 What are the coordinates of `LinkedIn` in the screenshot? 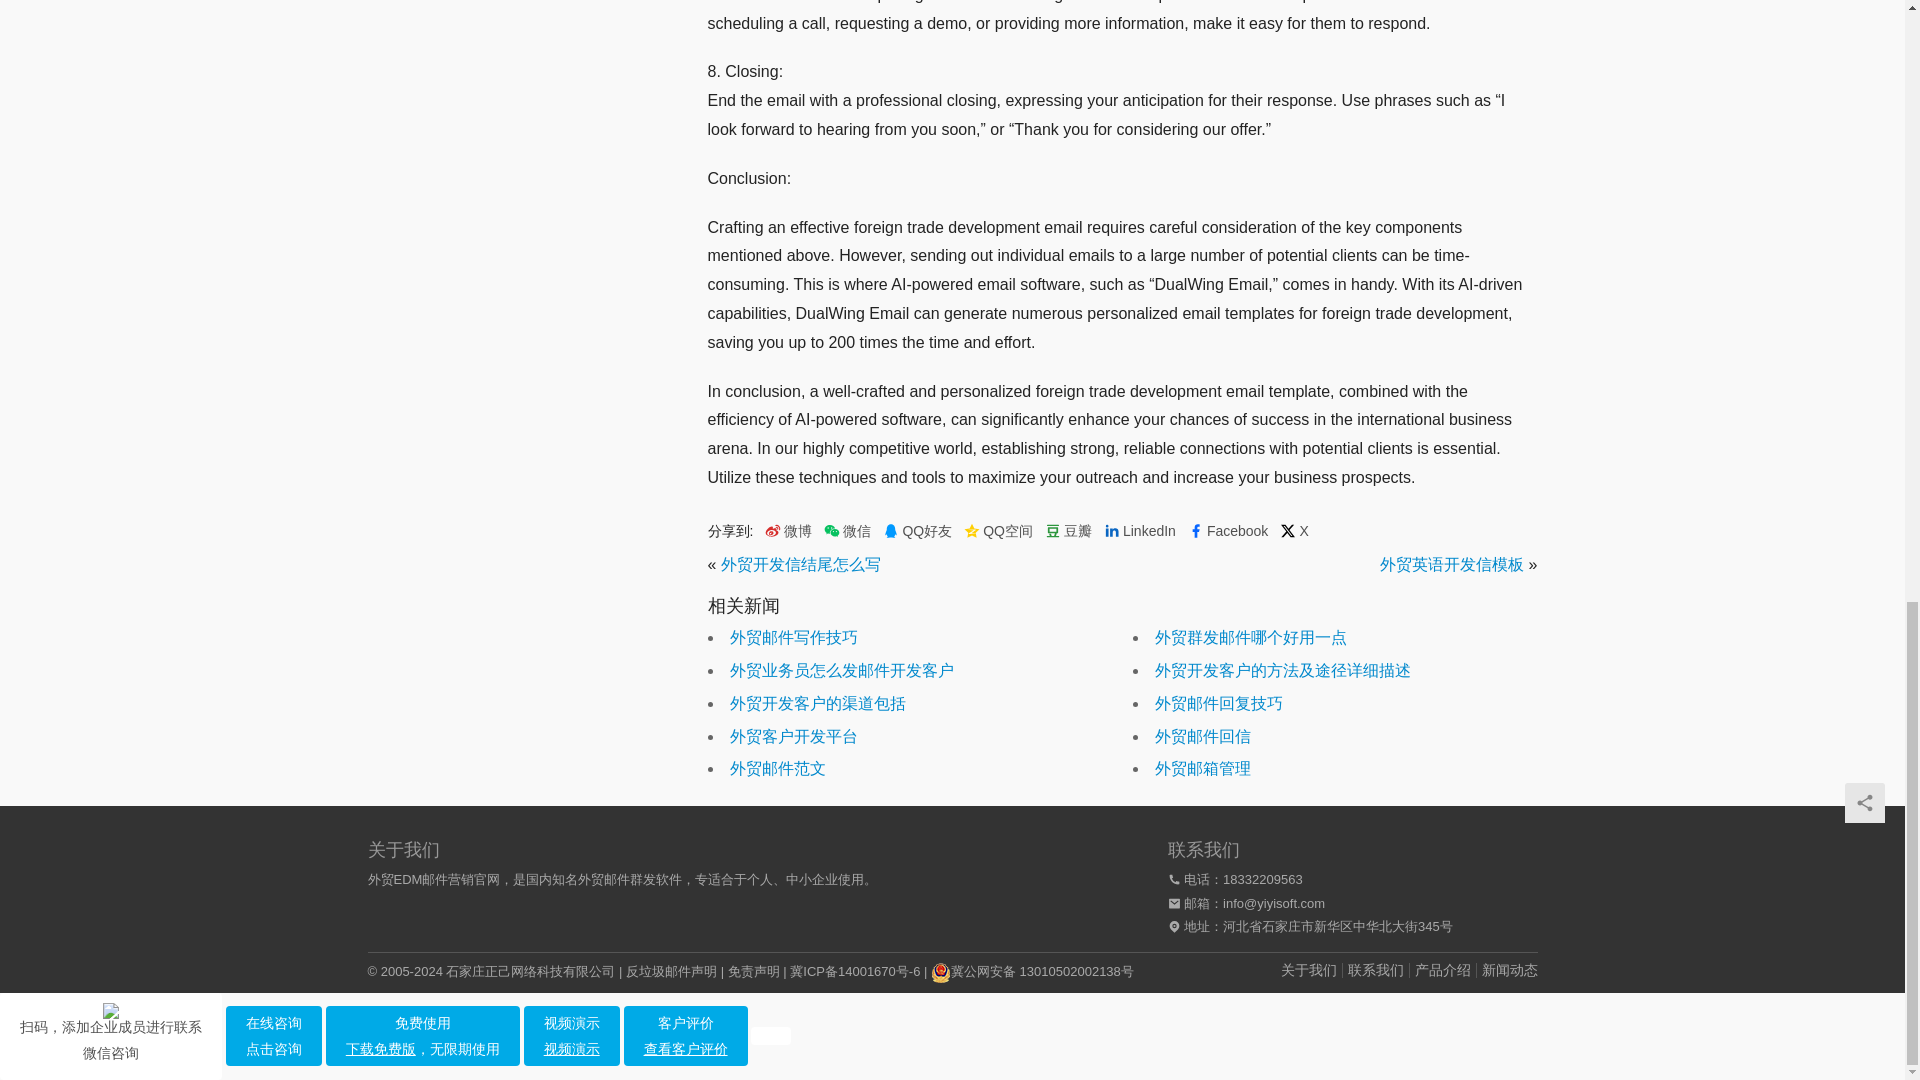 It's located at (1140, 531).